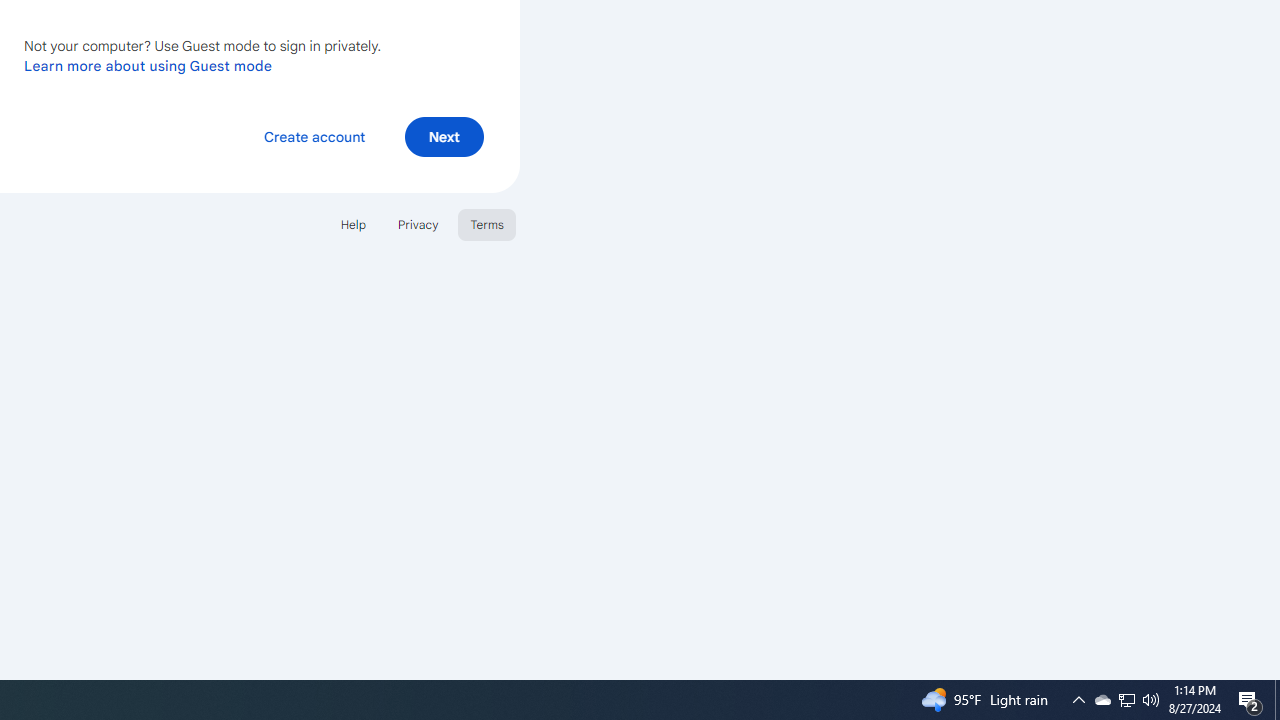  Describe the element at coordinates (418, 224) in the screenshot. I see `Privacy` at that location.